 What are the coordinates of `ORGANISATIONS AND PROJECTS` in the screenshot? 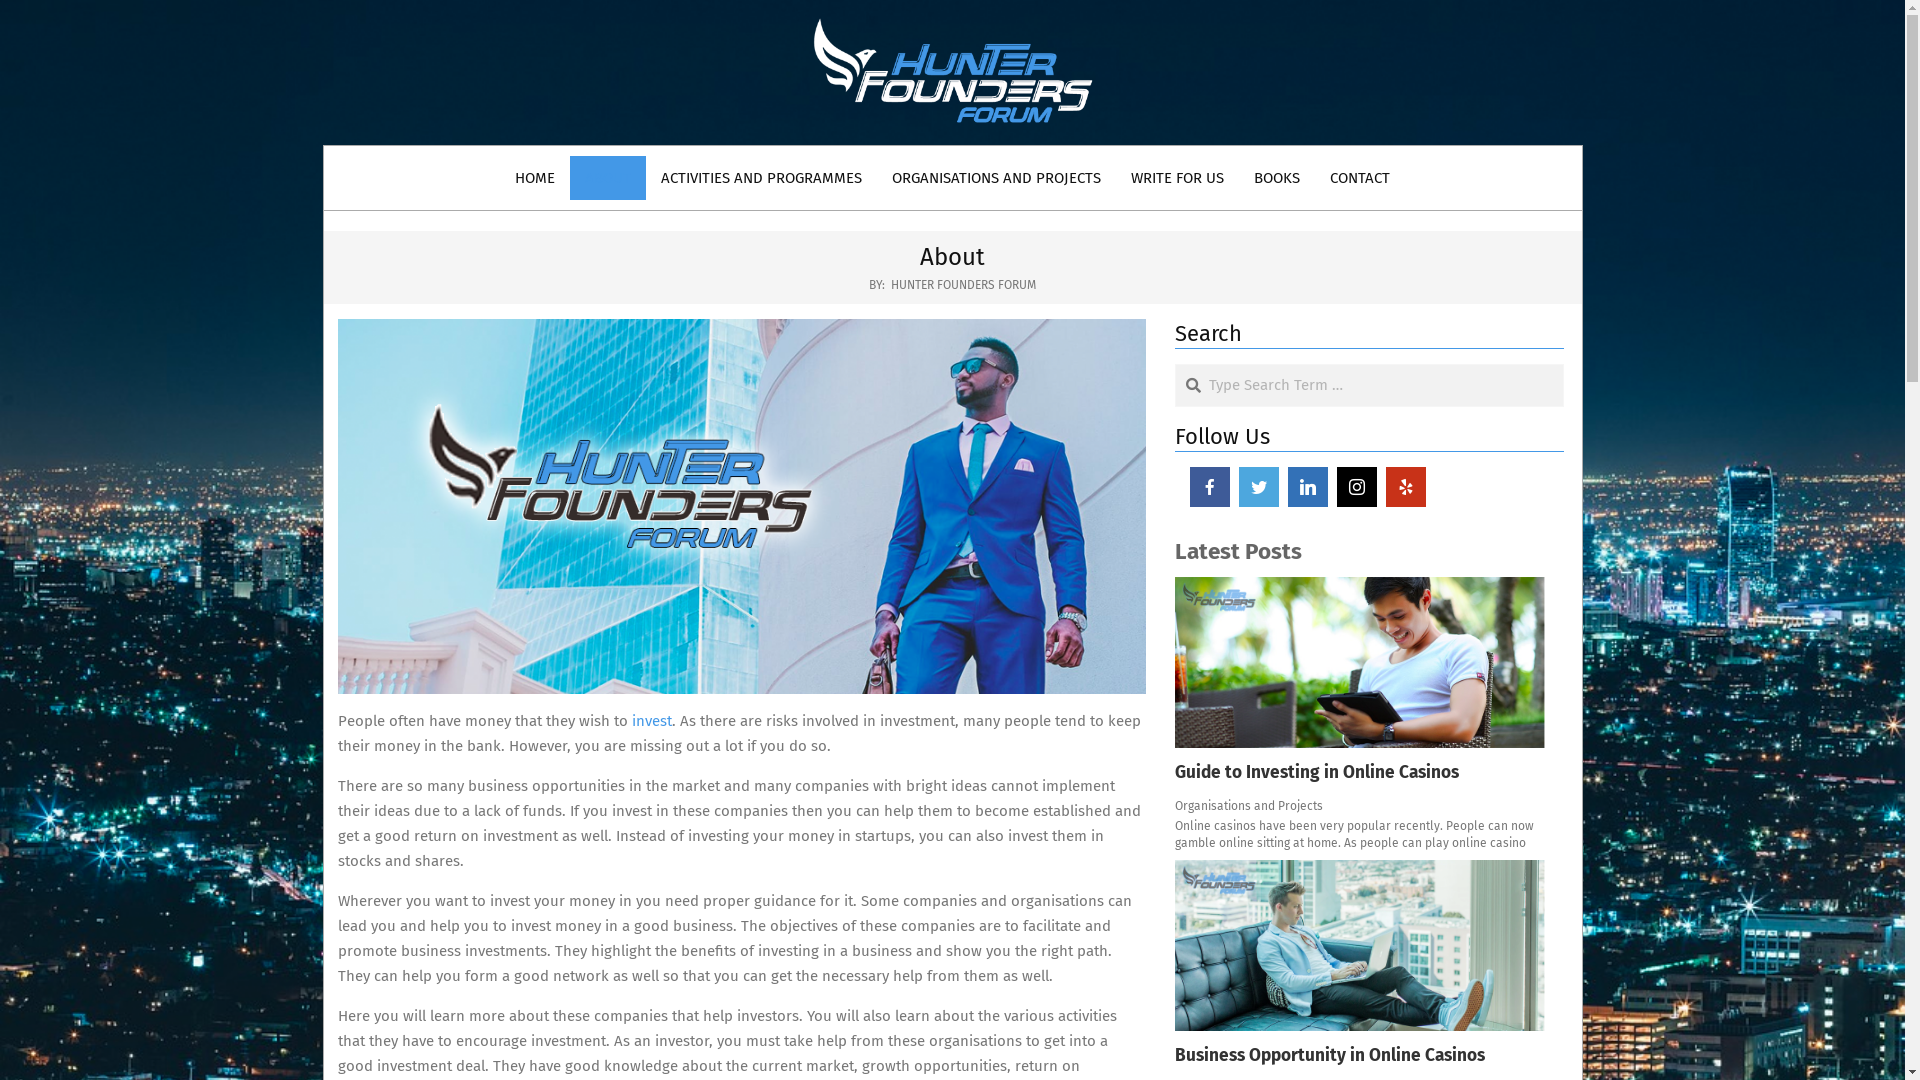 It's located at (996, 178).